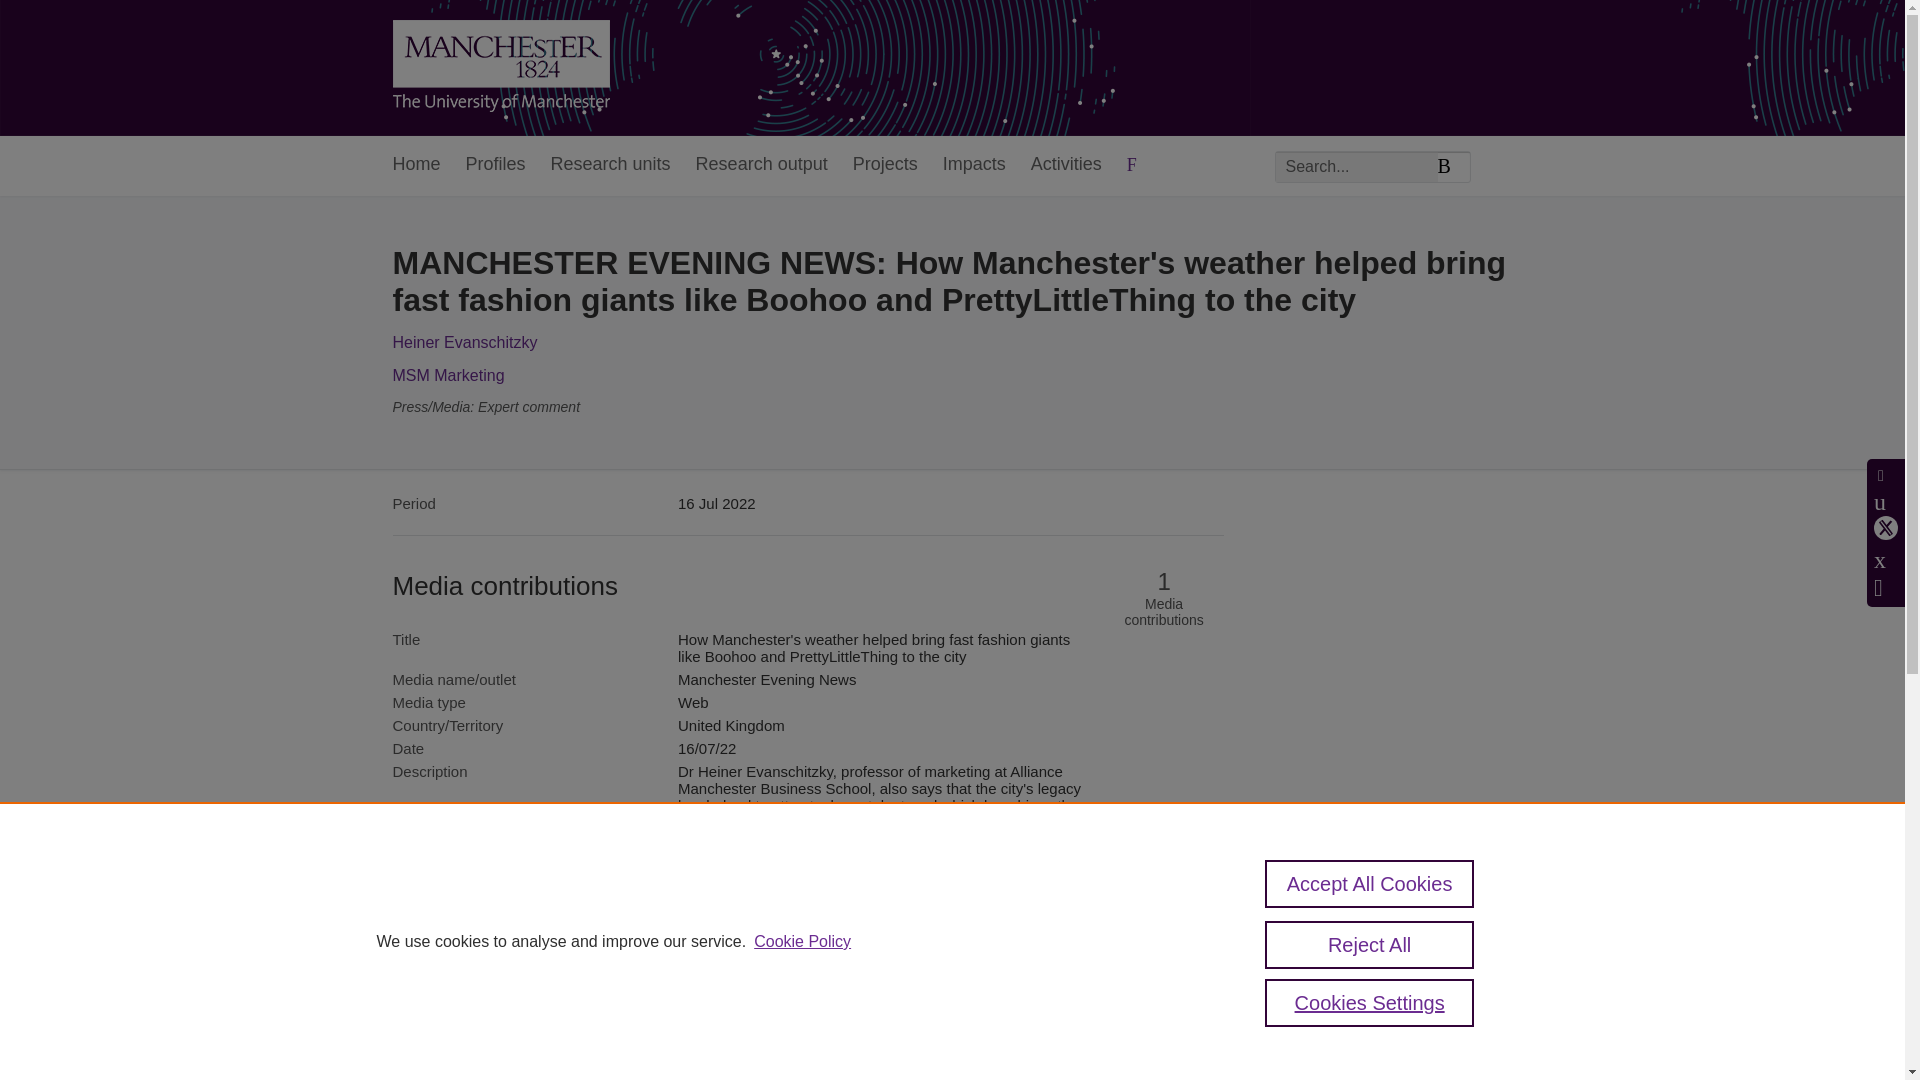  I want to click on Cookies Settings, so click(1370, 1002).